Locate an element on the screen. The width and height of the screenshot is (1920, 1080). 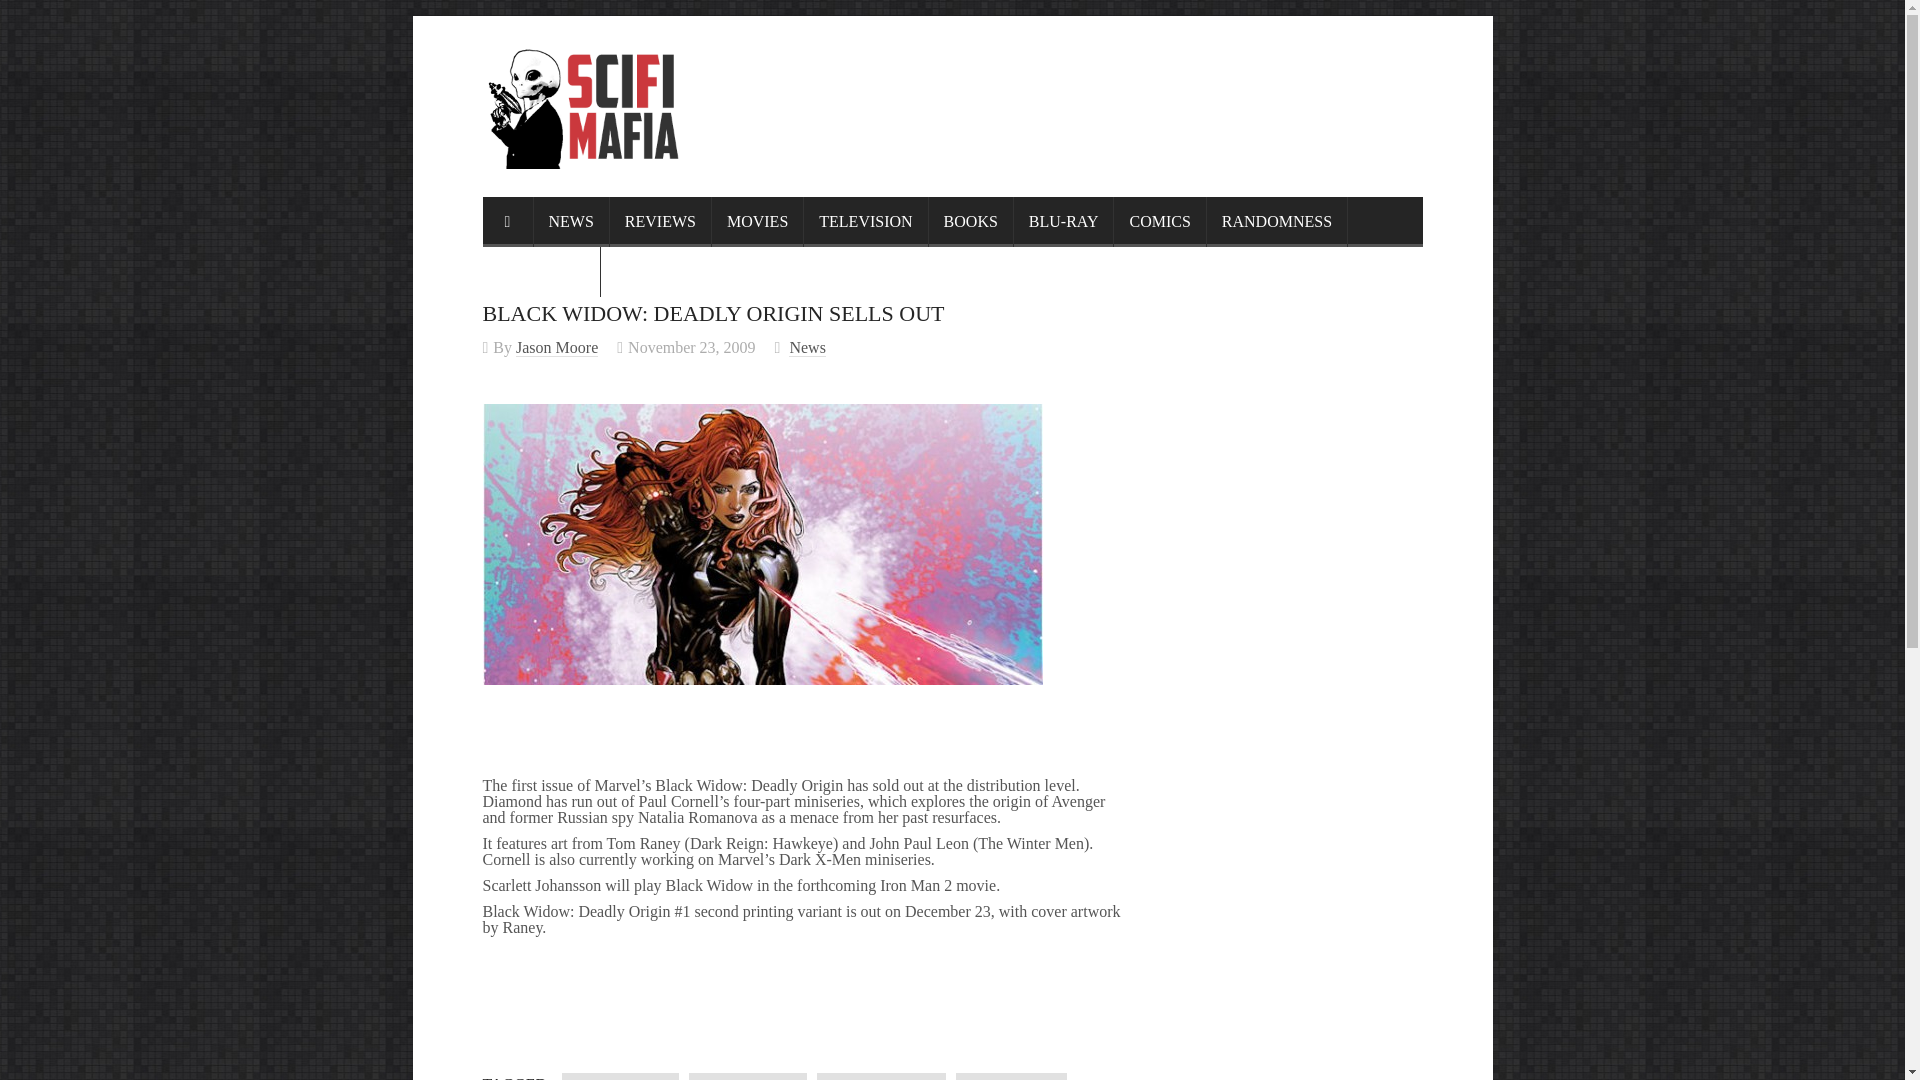
COMICS is located at coordinates (1159, 222).